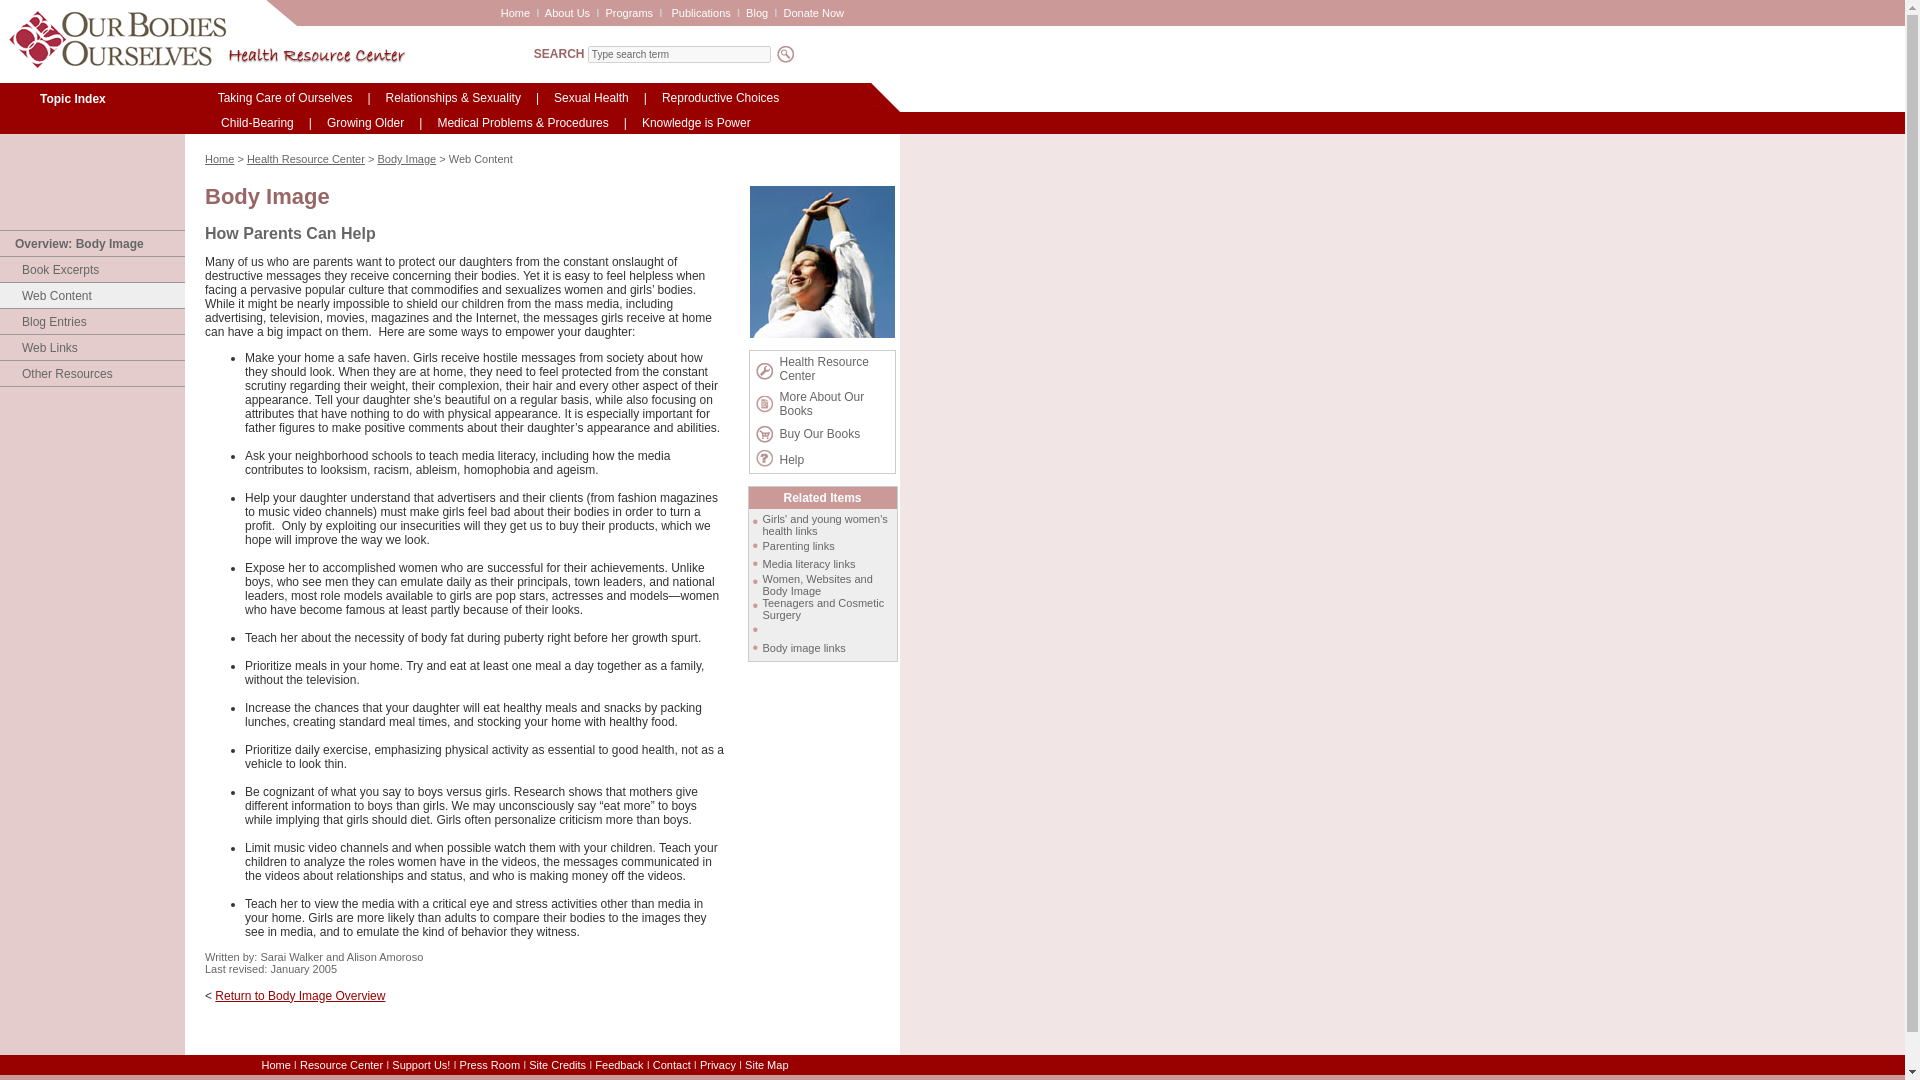  What do you see at coordinates (567, 12) in the screenshot?
I see `About Us` at bounding box center [567, 12].